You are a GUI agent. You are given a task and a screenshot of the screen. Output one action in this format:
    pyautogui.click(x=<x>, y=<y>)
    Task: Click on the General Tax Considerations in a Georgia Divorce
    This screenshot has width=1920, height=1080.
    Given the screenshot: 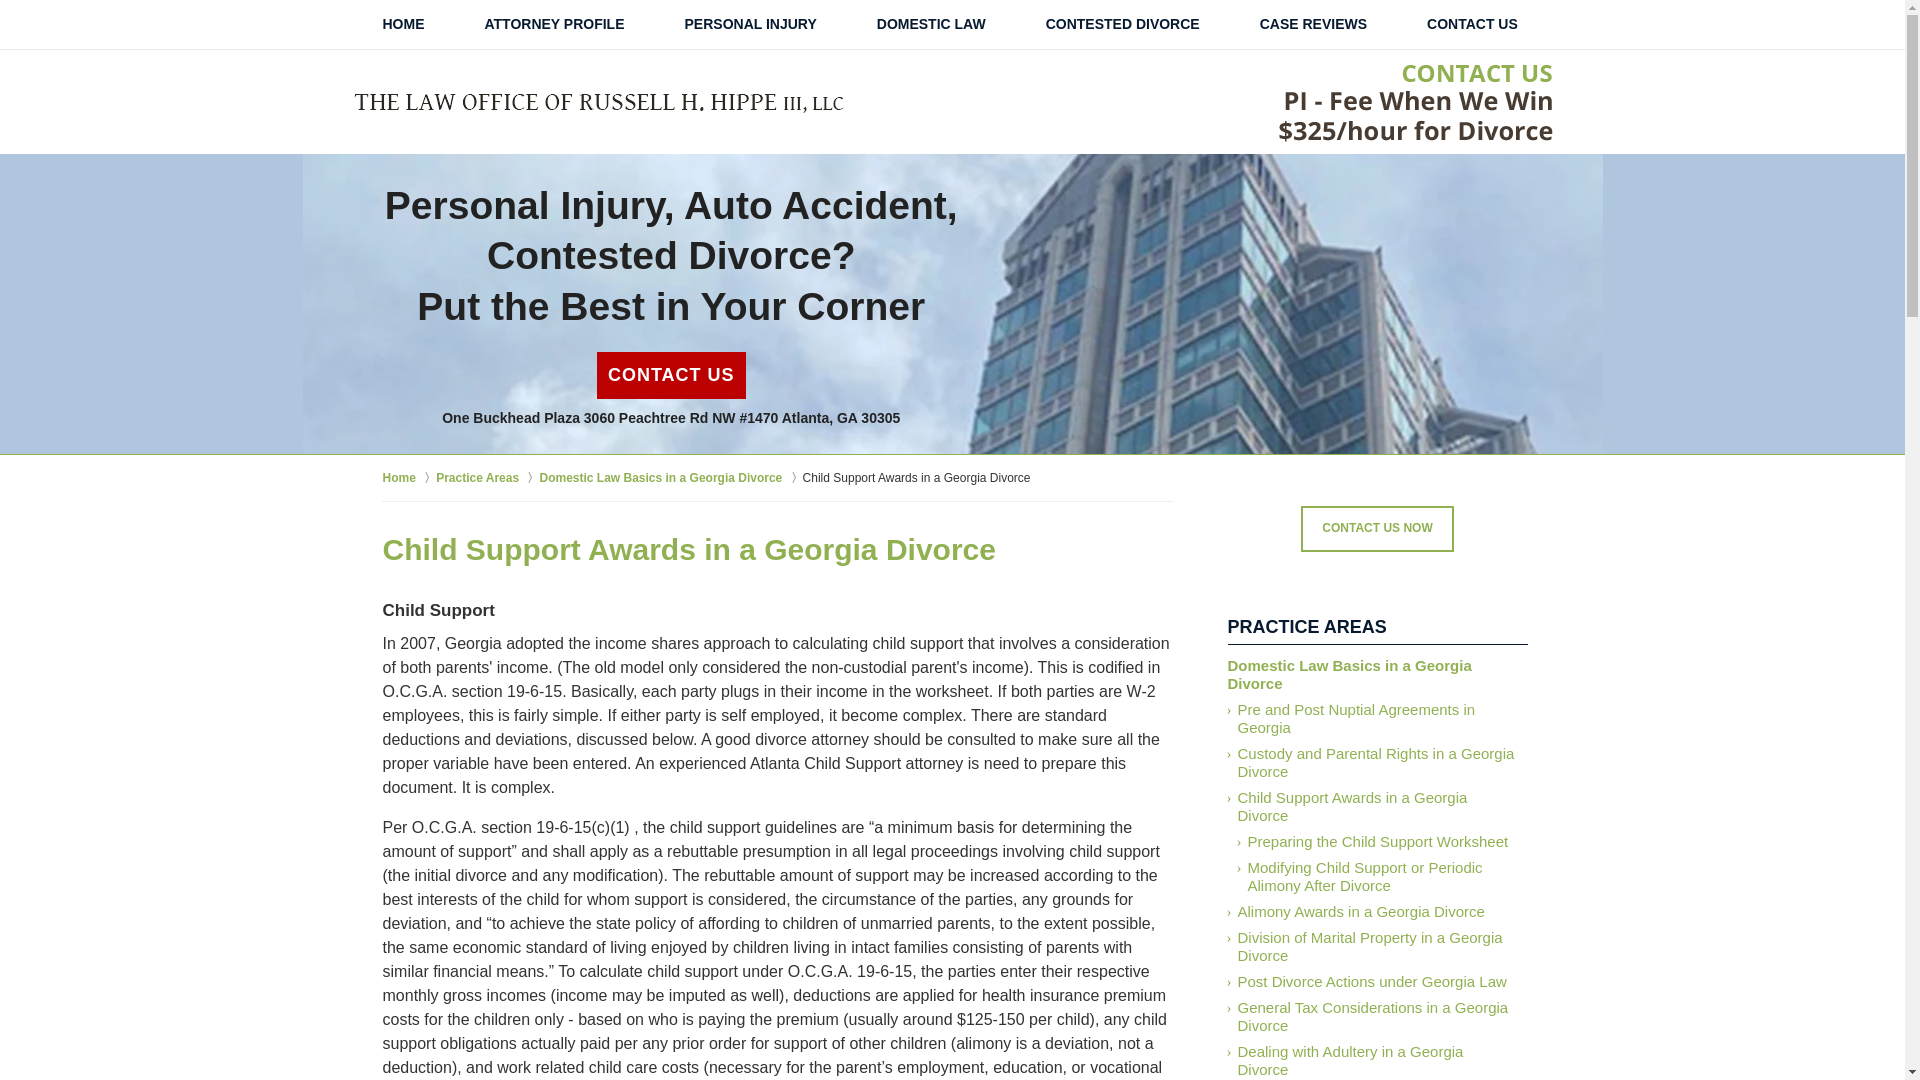 What is the action you would take?
    pyautogui.click(x=1376, y=1016)
    